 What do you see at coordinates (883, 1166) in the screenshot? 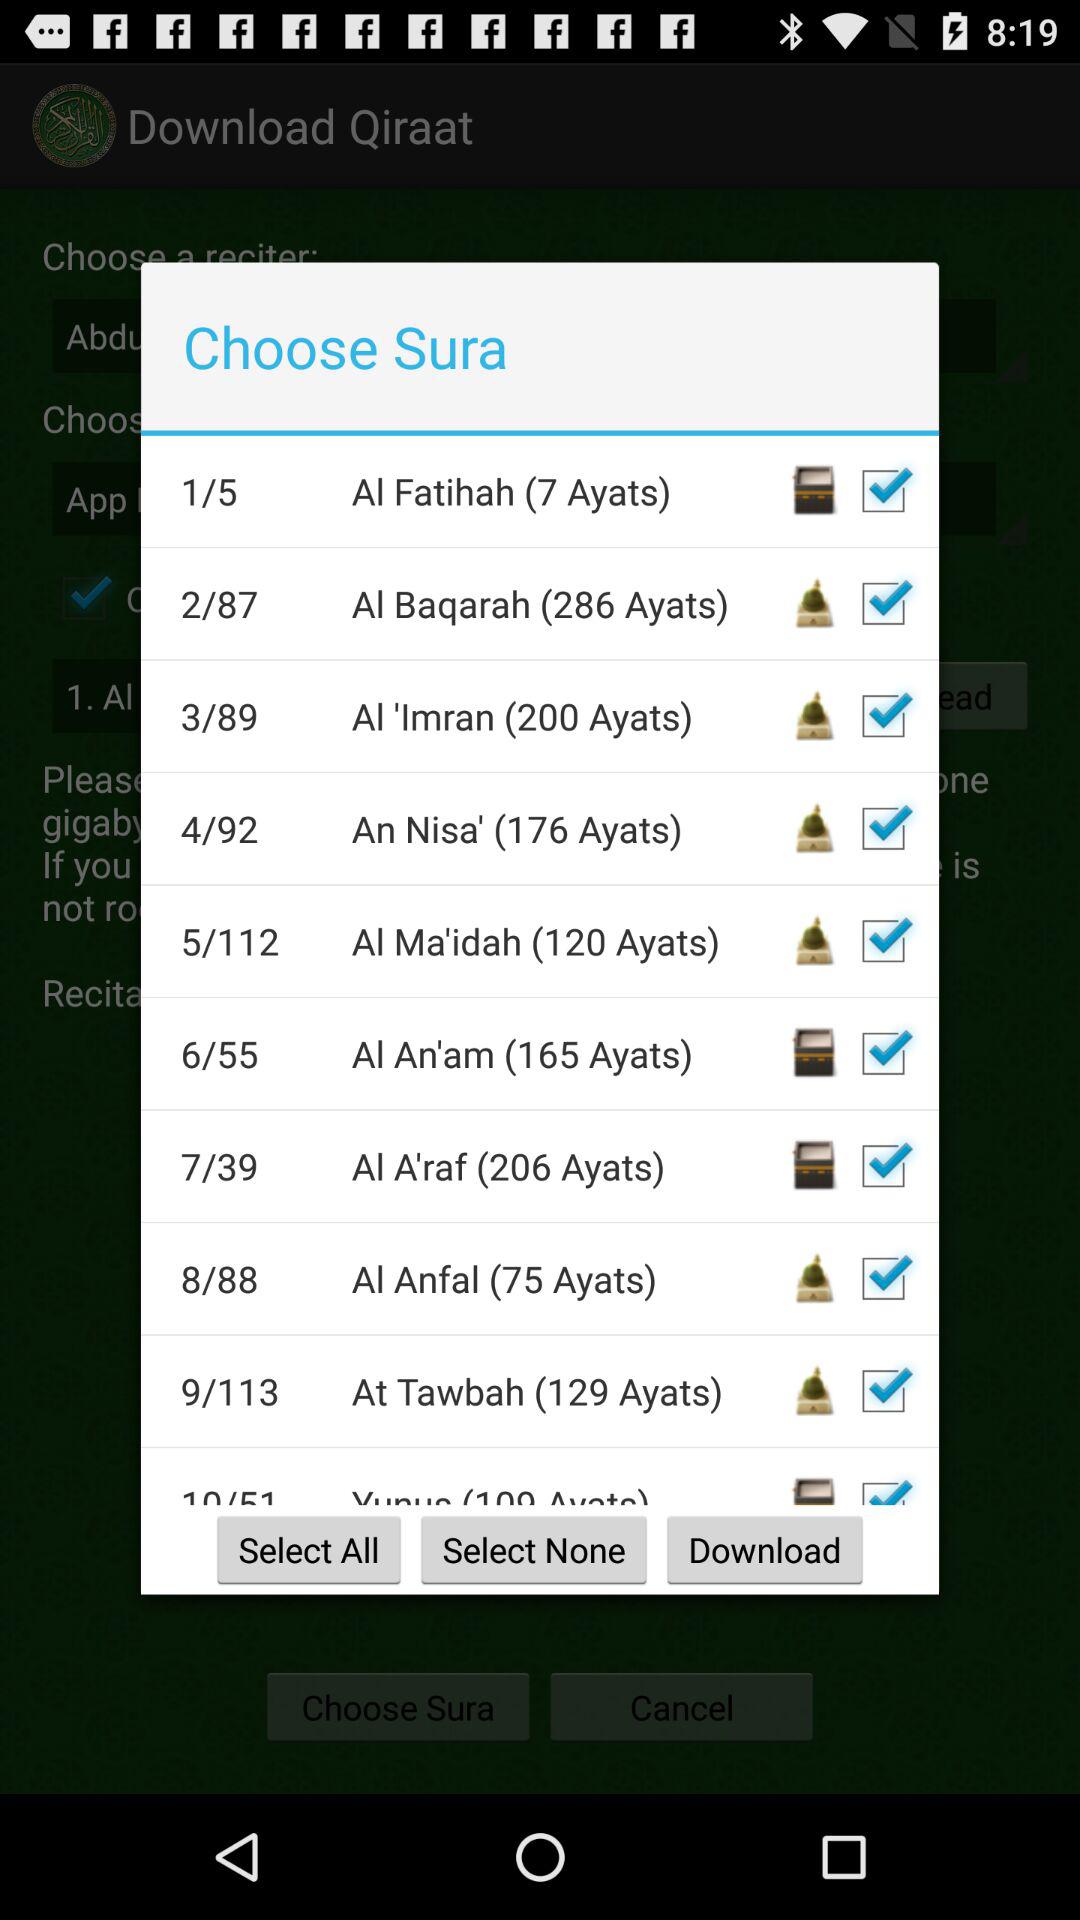
I see `click to add` at bounding box center [883, 1166].